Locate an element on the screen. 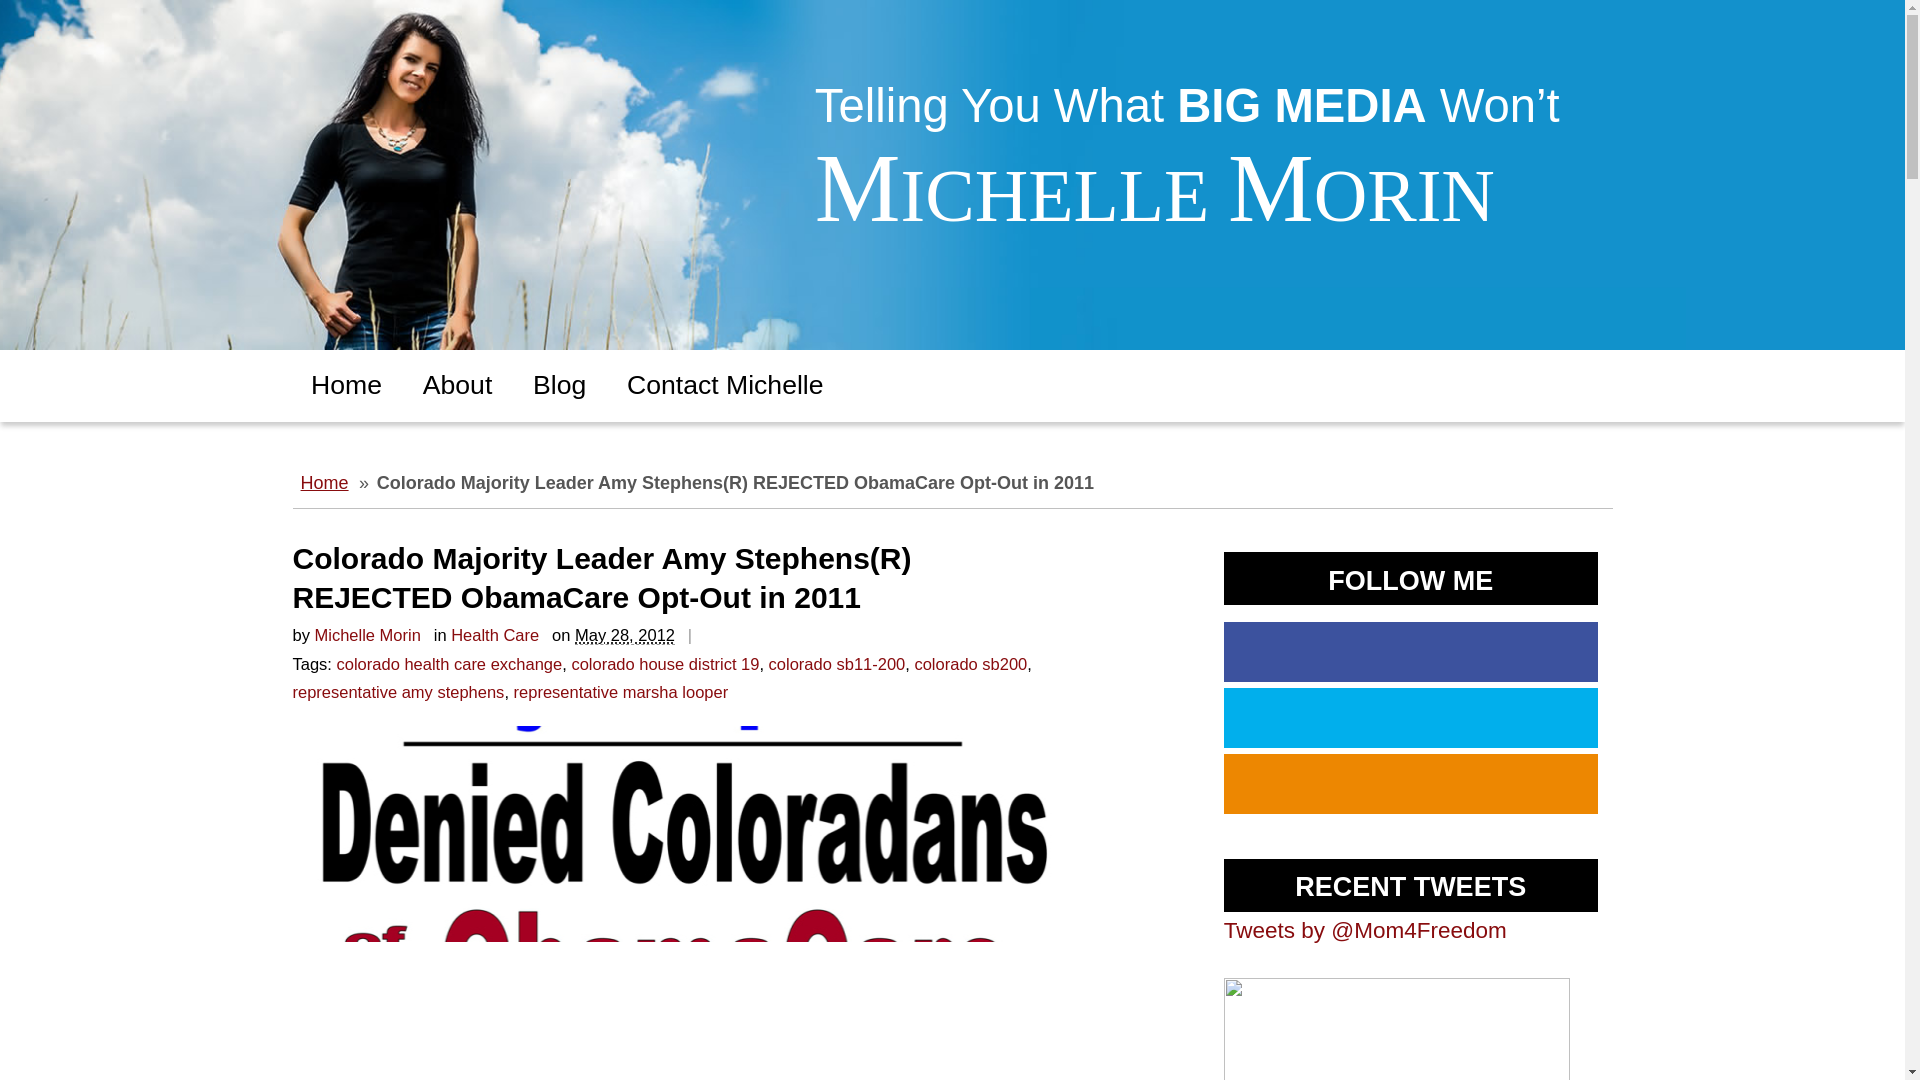  colorado house district 19 is located at coordinates (664, 663).